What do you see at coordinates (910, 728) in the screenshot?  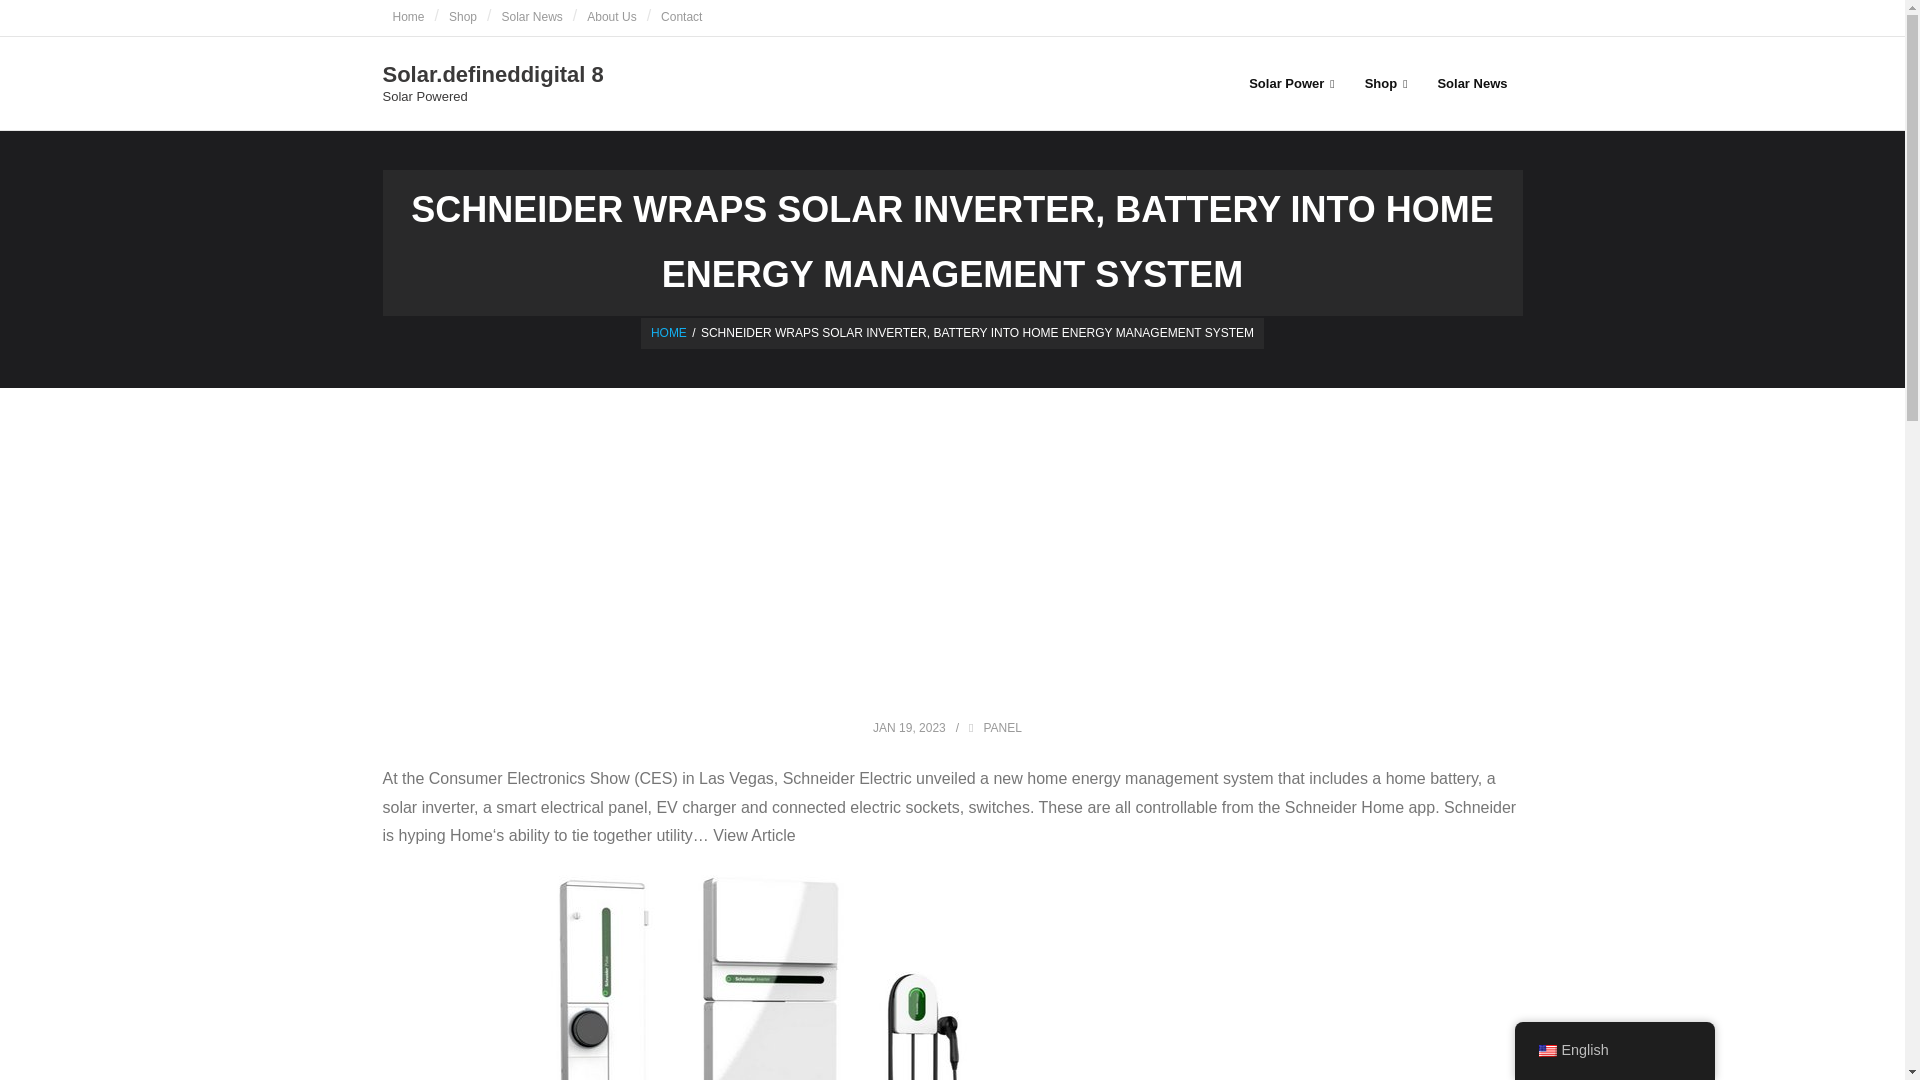 I see `JAN 19, 2023` at bounding box center [910, 728].